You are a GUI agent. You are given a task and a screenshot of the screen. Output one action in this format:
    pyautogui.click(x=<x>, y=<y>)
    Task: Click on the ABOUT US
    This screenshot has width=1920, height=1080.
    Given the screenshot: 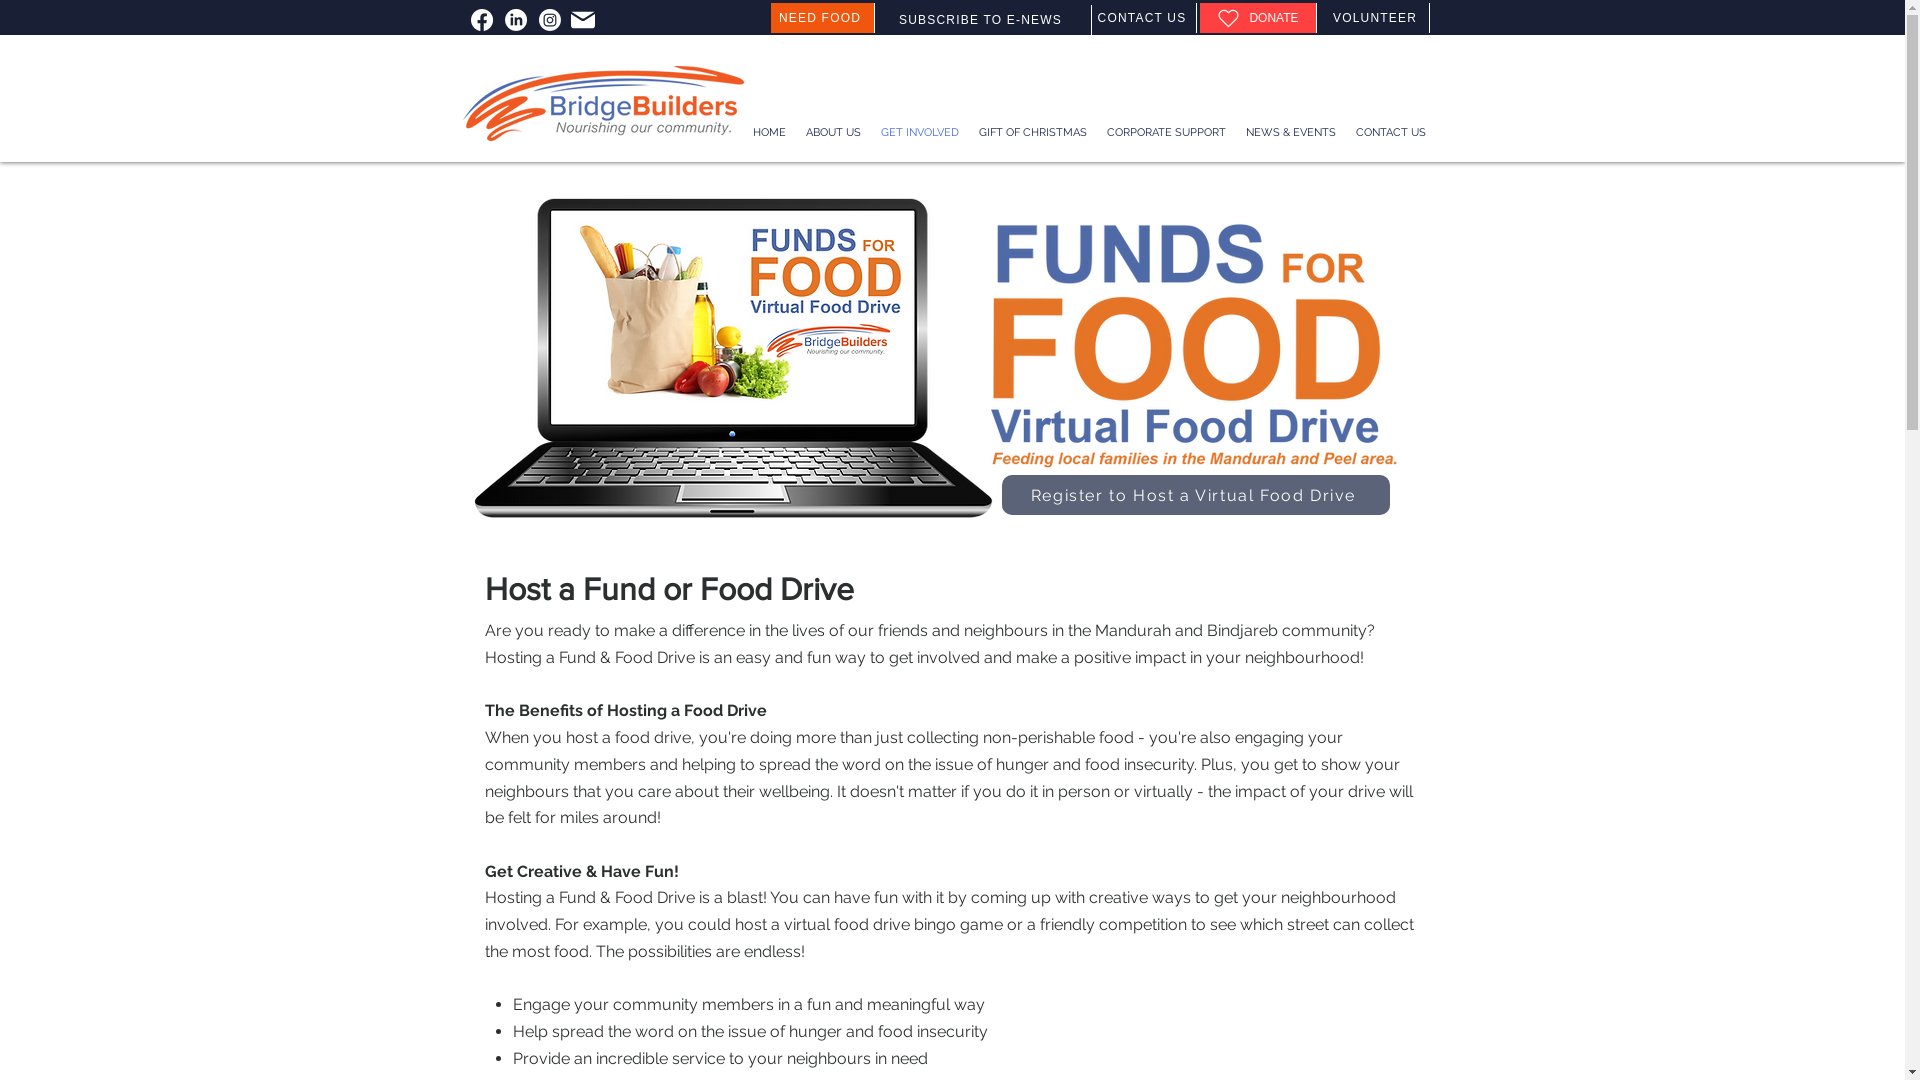 What is the action you would take?
    pyautogui.click(x=834, y=133)
    